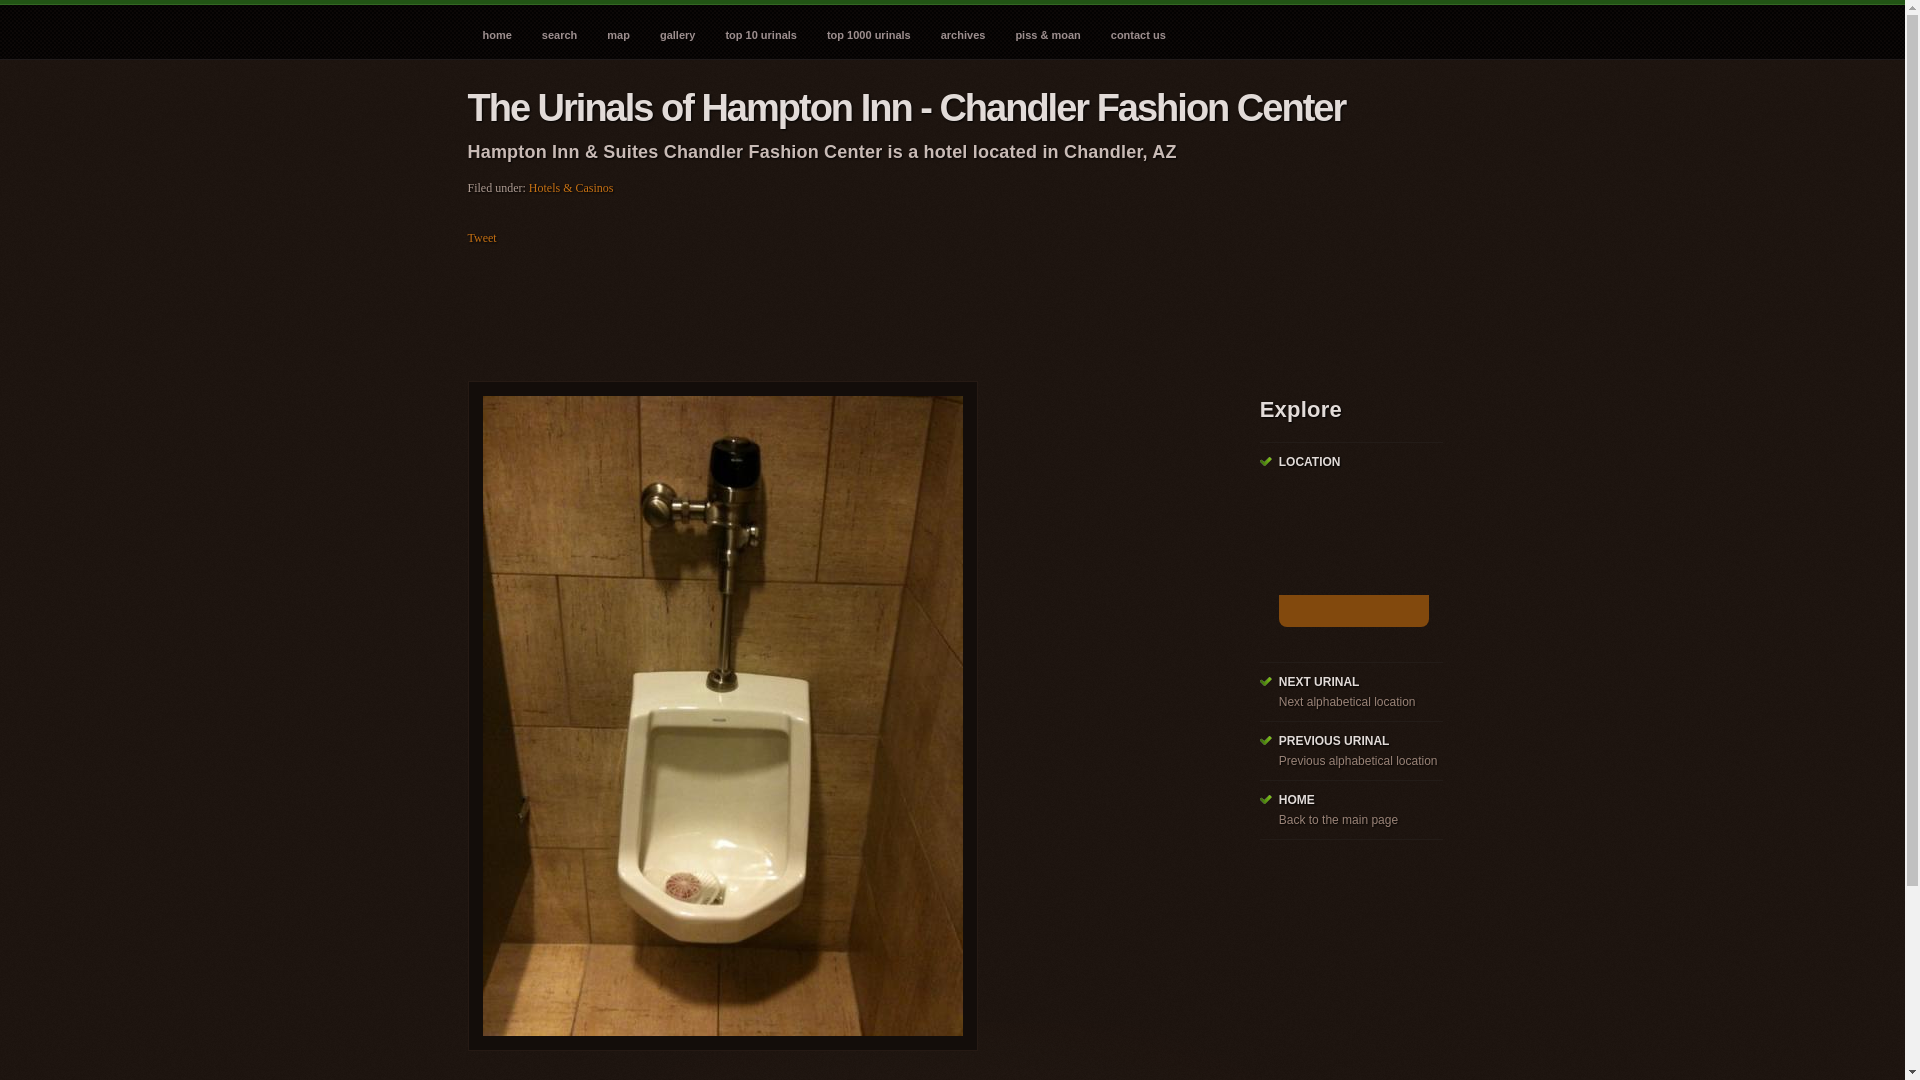 The height and width of the screenshot is (1080, 1920). Describe the element at coordinates (832, 308) in the screenshot. I see `Advertisement` at that location.